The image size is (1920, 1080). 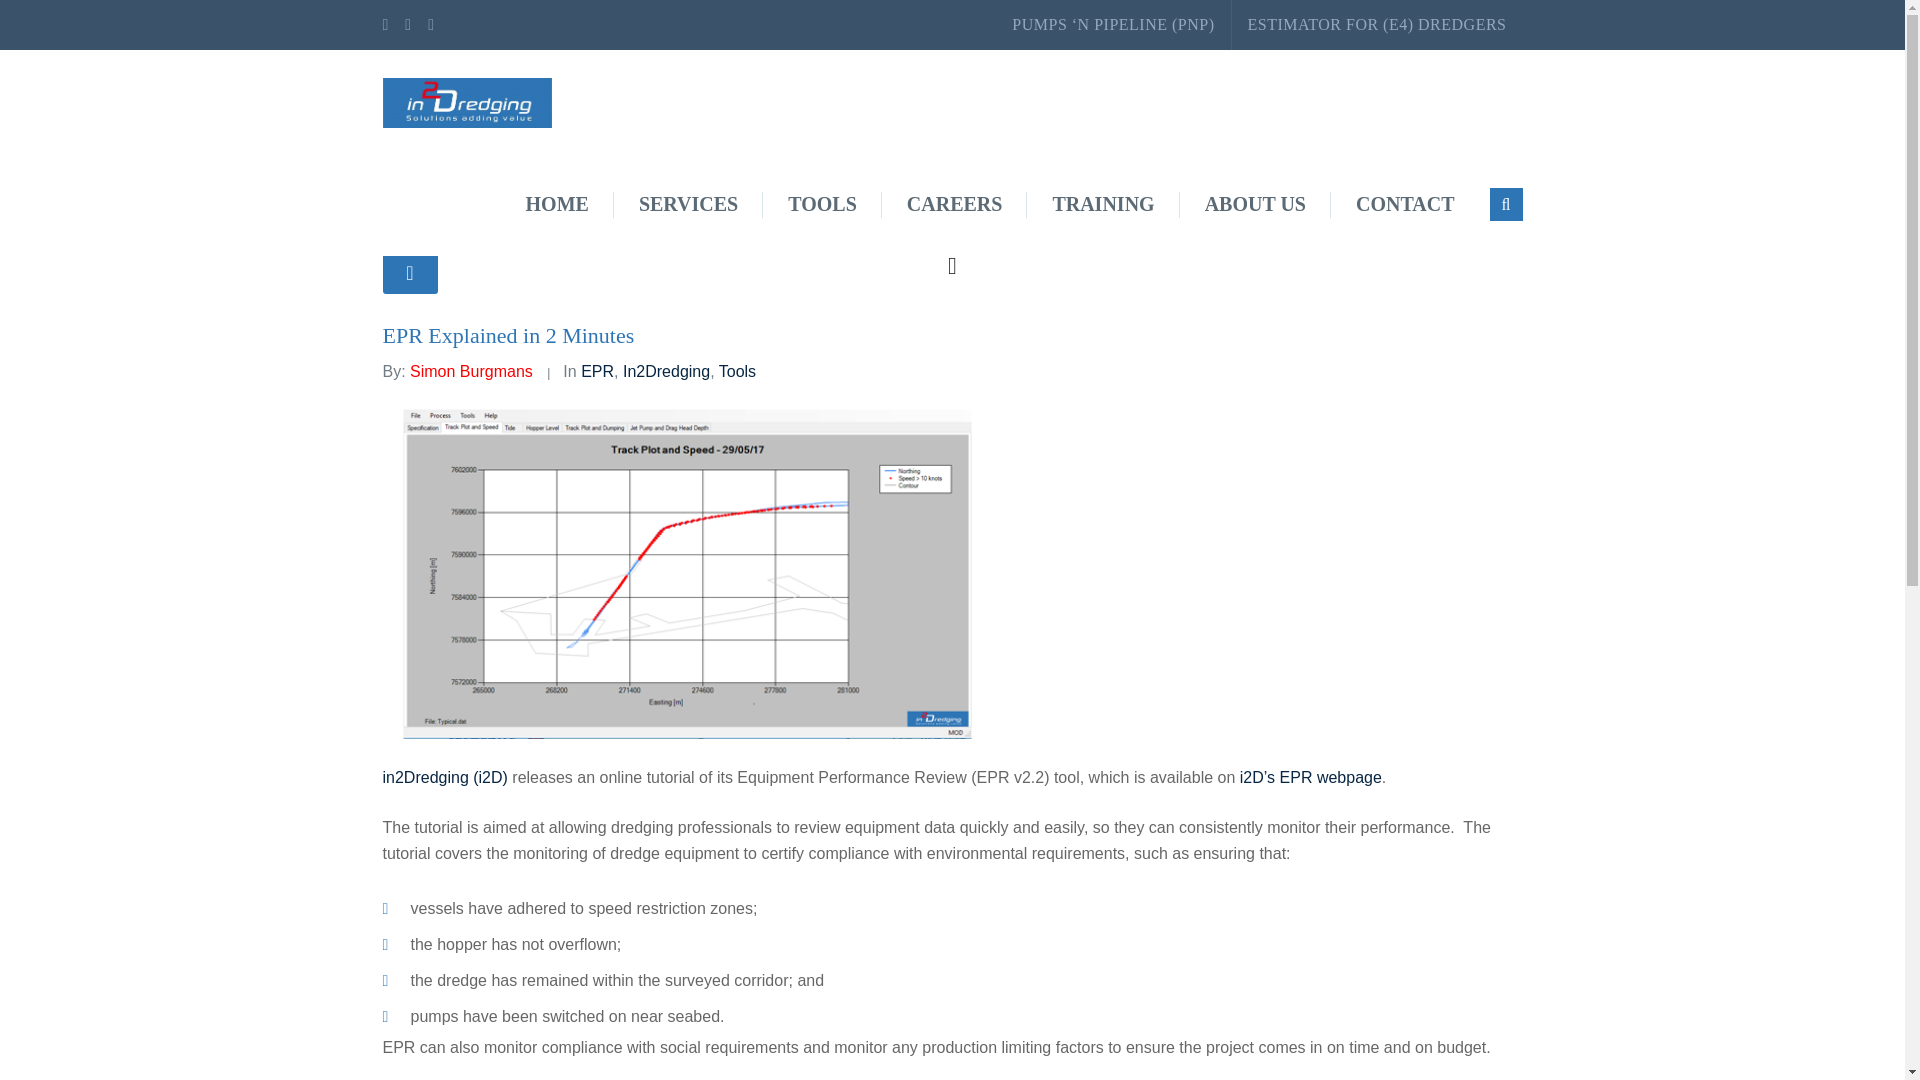 I want to click on EPR, so click(x=598, y=371).